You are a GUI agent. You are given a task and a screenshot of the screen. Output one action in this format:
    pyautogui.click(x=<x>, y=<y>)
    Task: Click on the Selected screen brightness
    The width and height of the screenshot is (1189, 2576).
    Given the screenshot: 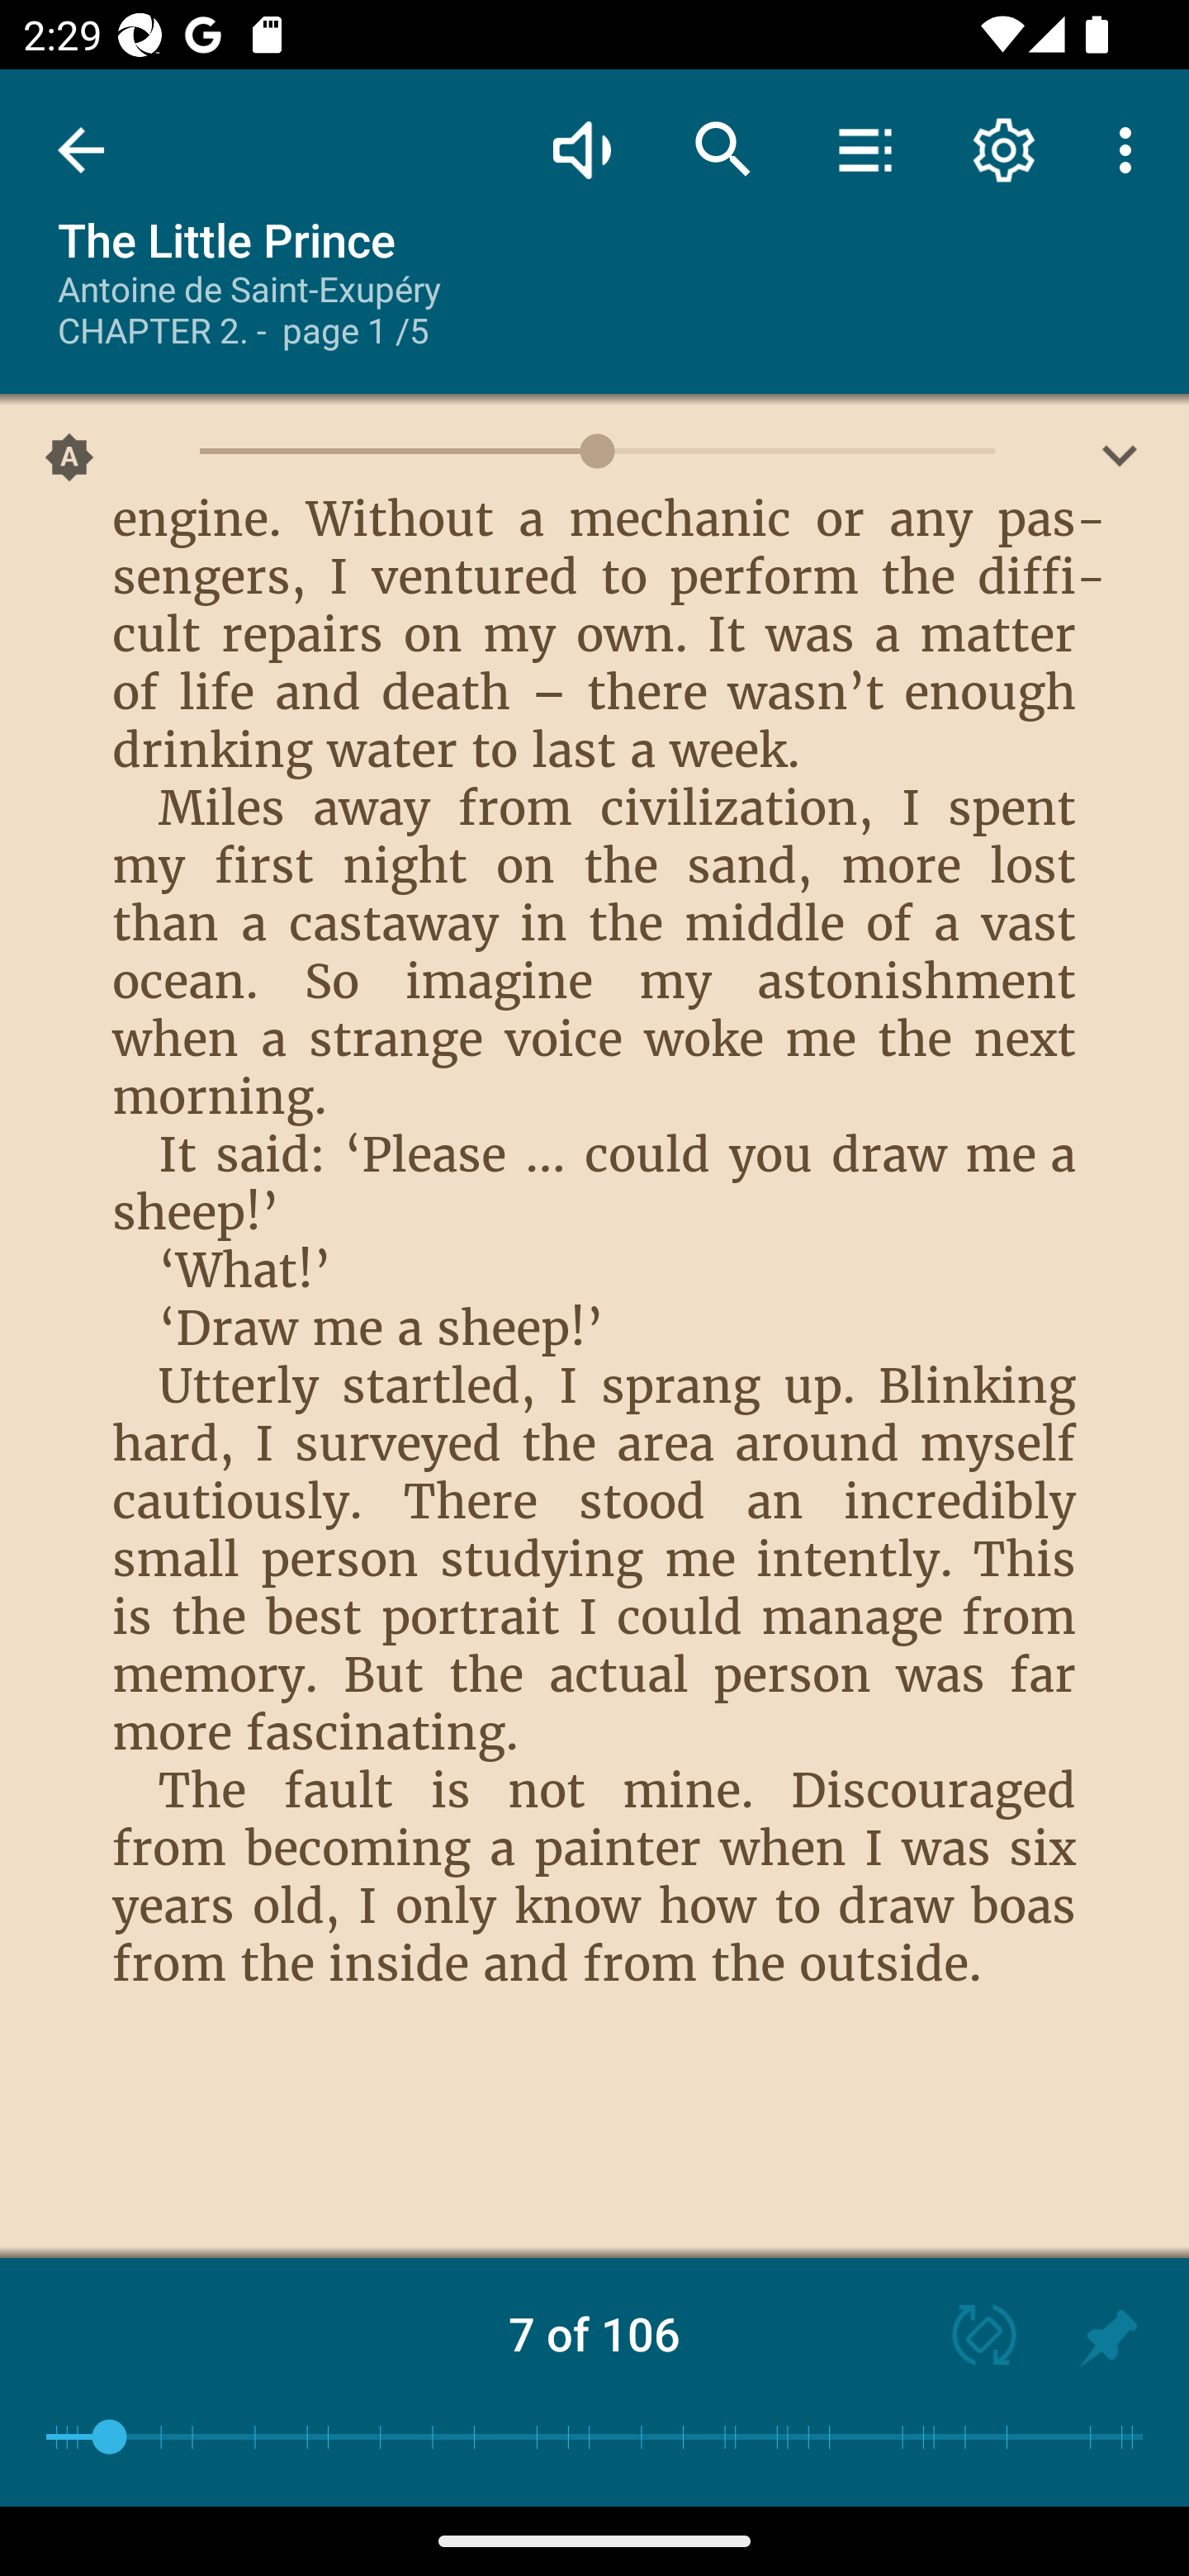 What is the action you would take?
    pyautogui.click(x=69, y=463)
    